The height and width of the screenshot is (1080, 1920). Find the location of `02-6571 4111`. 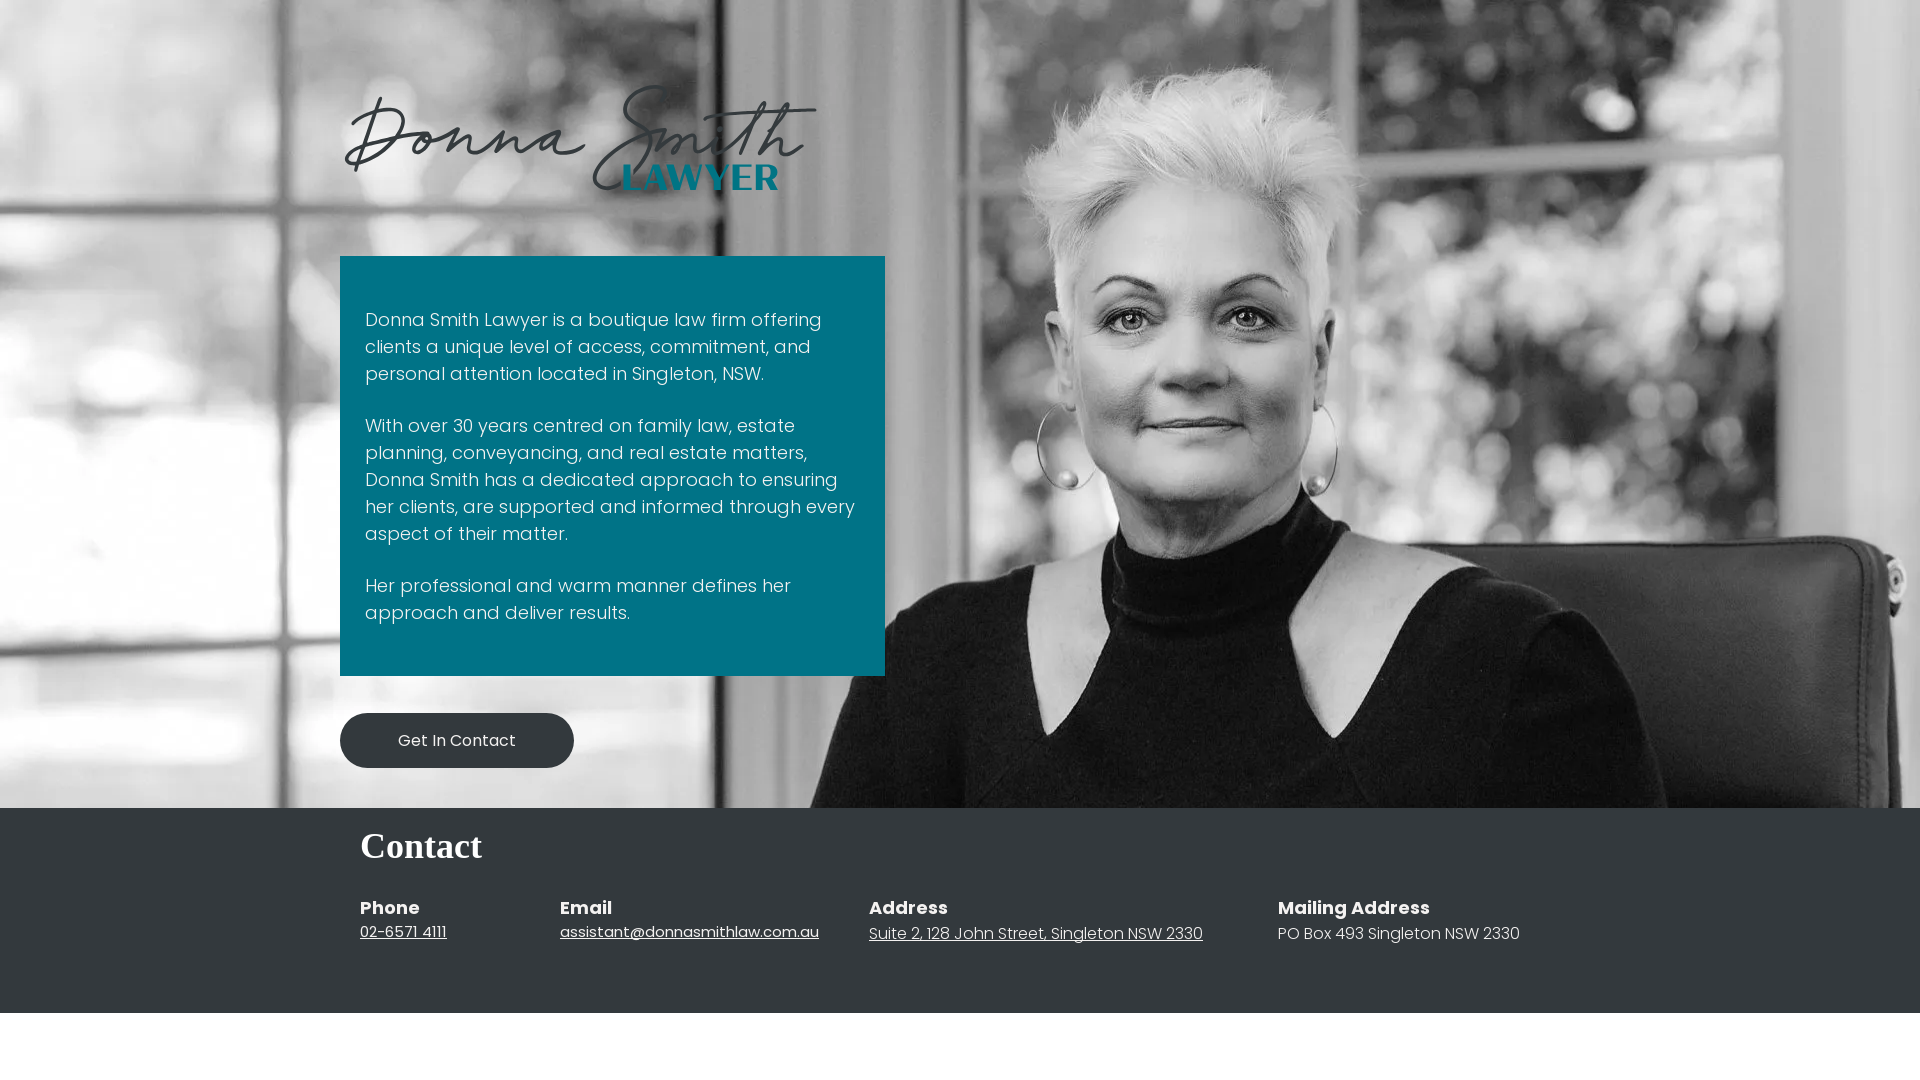

02-6571 4111 is located at coordinates (404, 932).